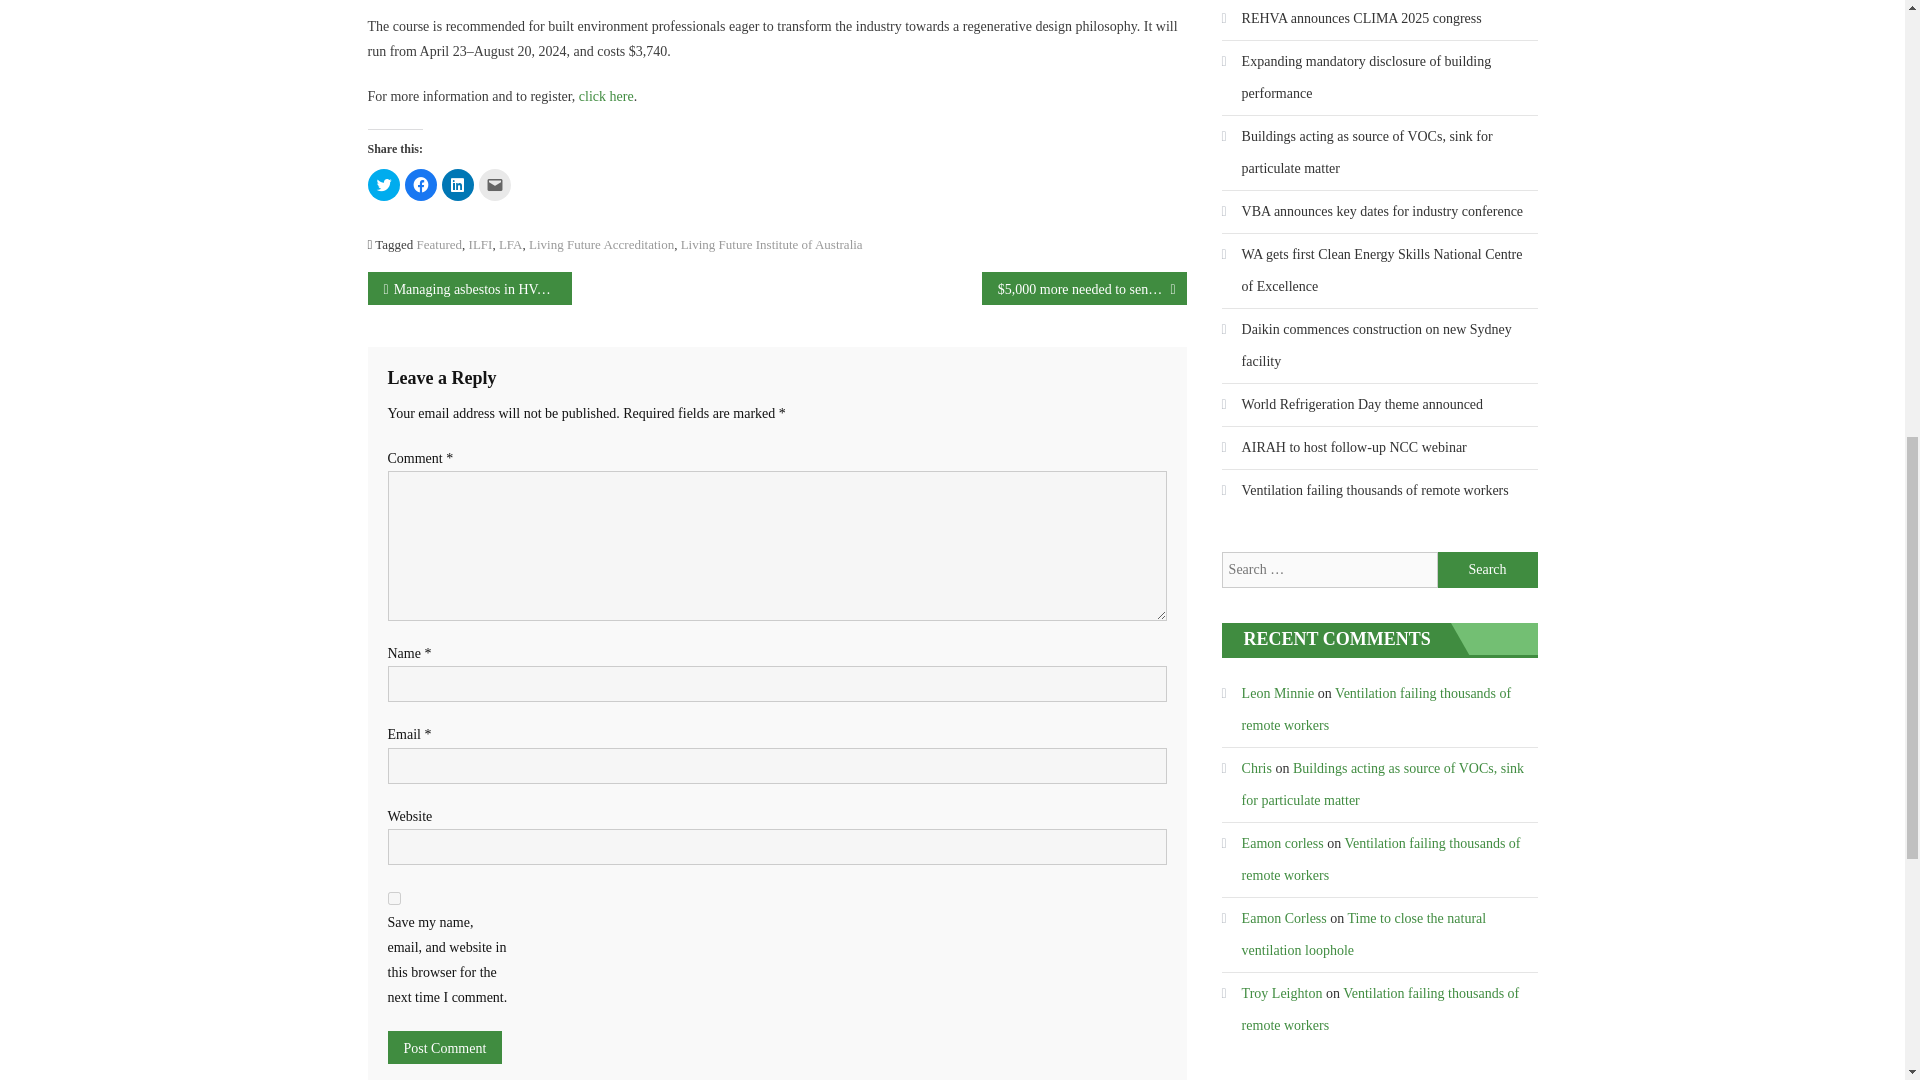 The image size is (1920, 1080). I want to click on Featured, so click(439, 244).